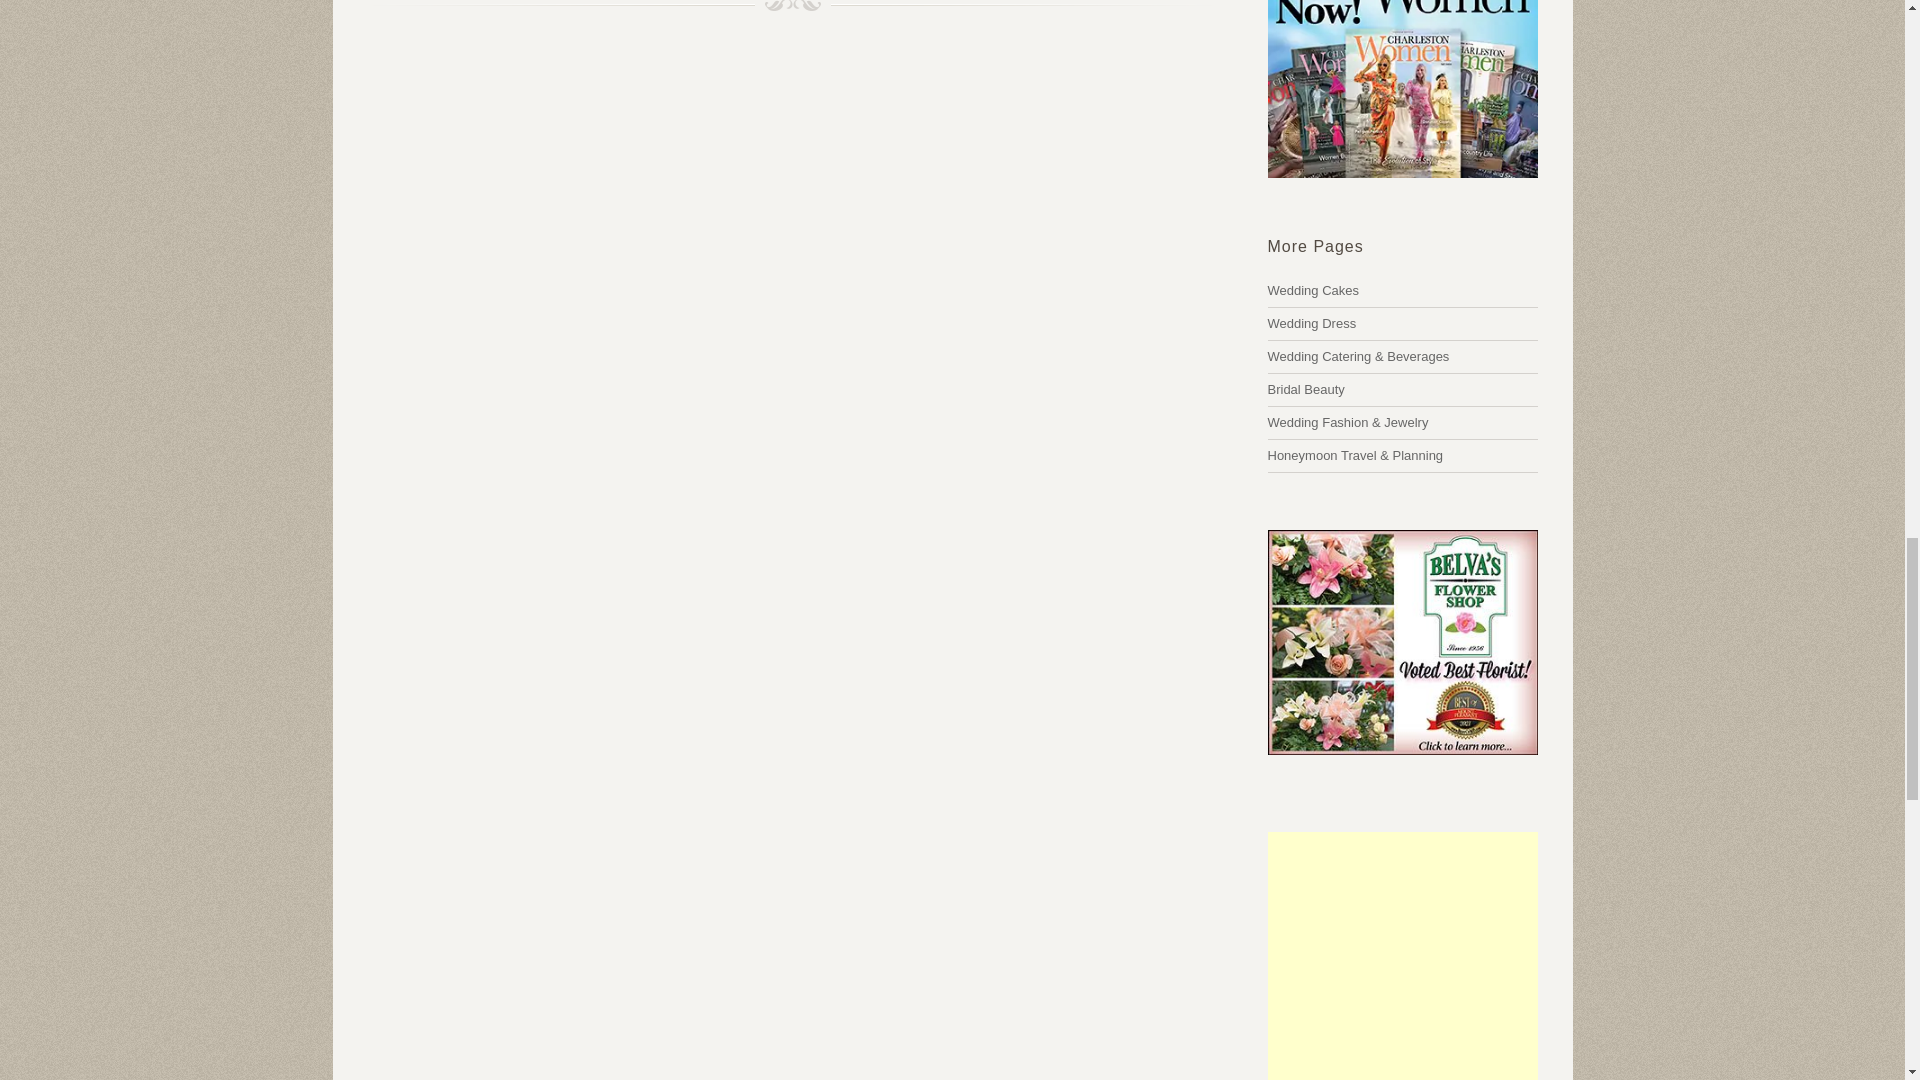 The width and height of the screenshot is (1920, 1080). What do you see at coordinates (1312, 323) in the screenshot?
I see `Wedding Dress` at bounding box center [1312, 323].